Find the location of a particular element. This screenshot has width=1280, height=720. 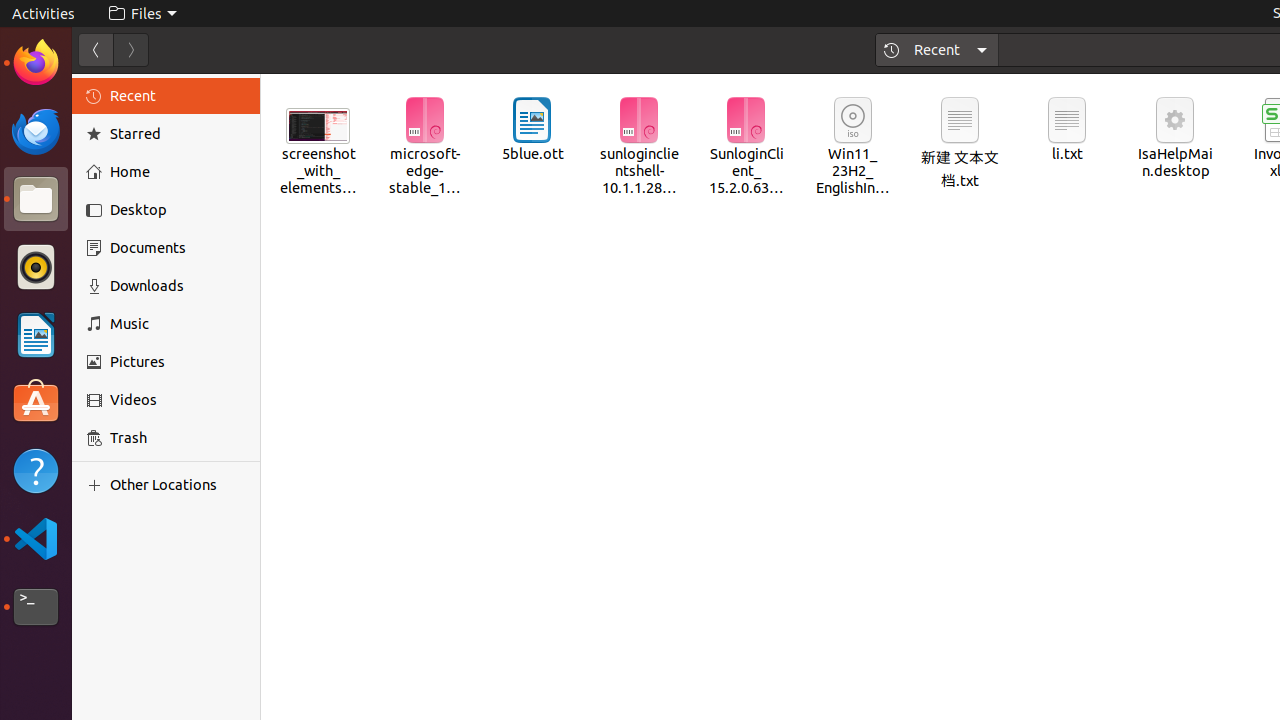

Desktop is located at coordinates (178, 210).